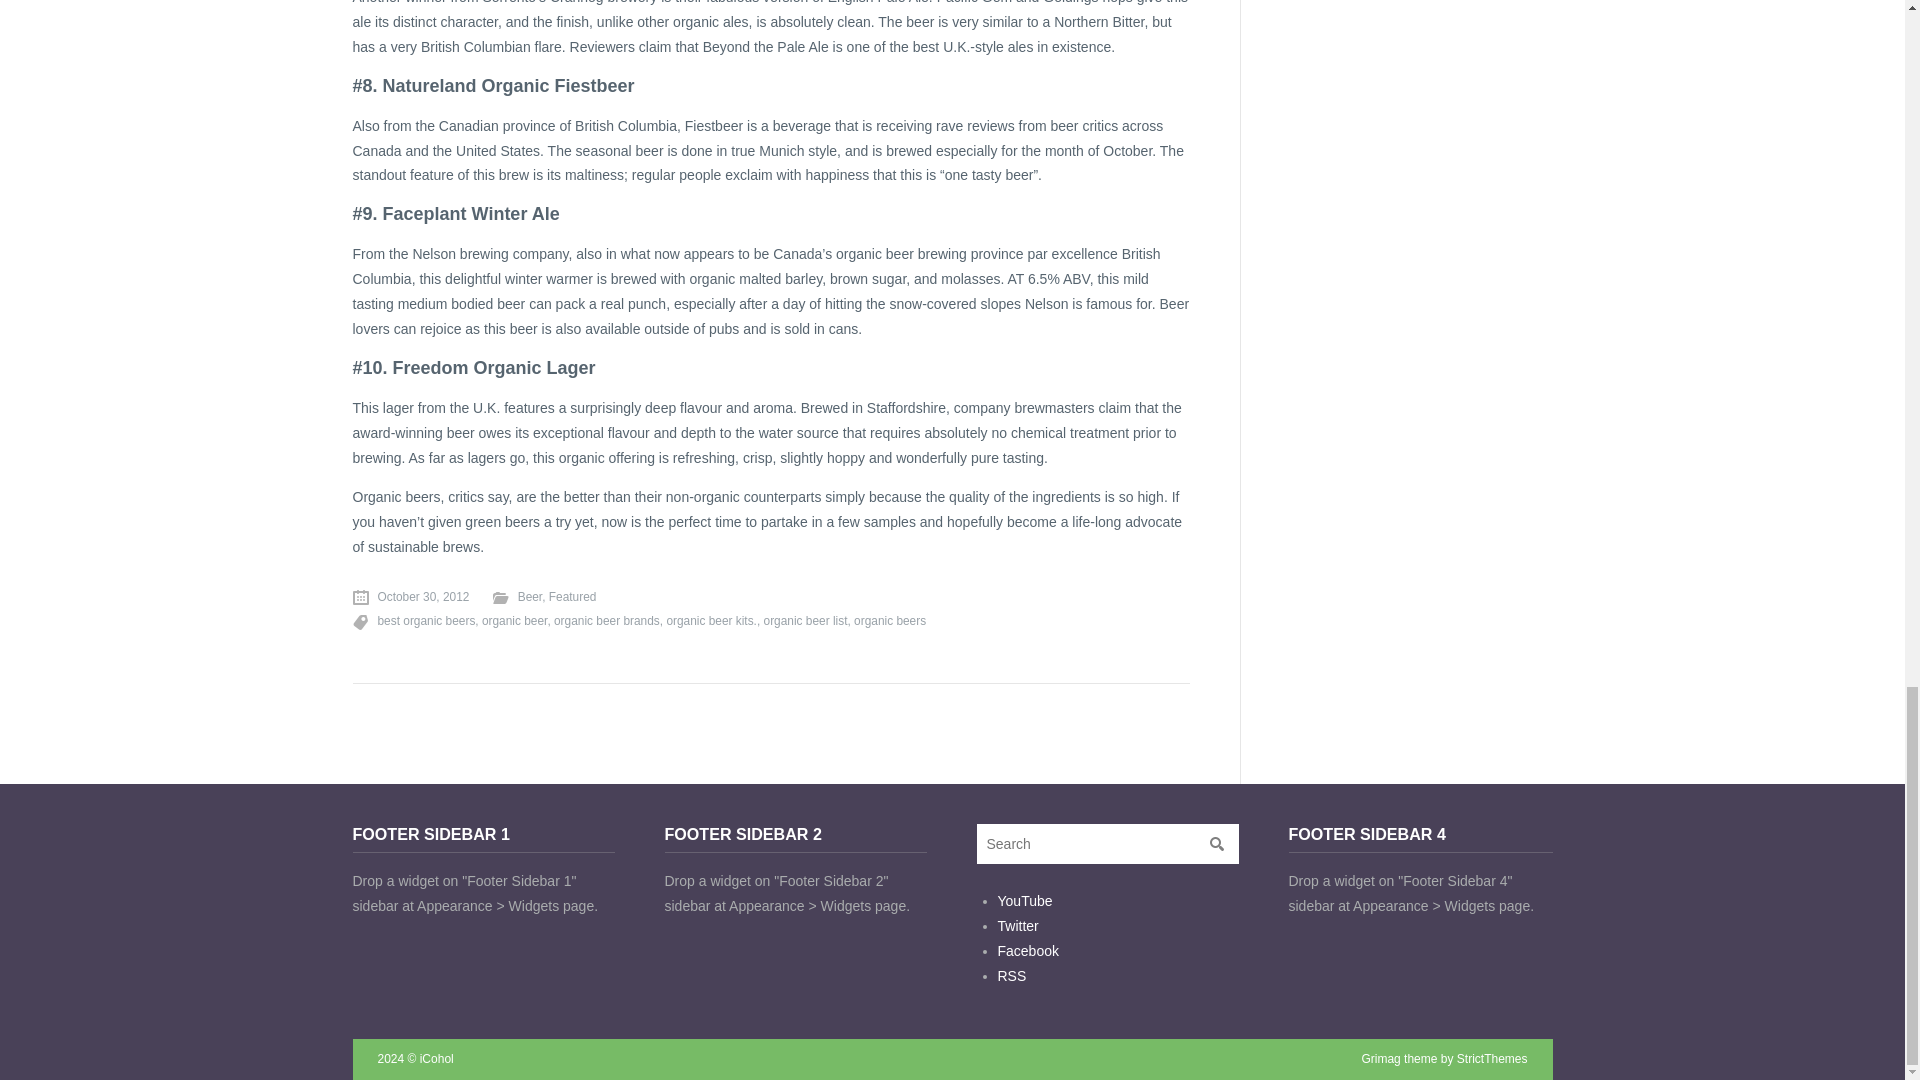 Image resolution: width=1920 pixels, height=1080 pixels. Describe the element at coordinates (1216, 844) in the screenshot. I see `Search` at that location.